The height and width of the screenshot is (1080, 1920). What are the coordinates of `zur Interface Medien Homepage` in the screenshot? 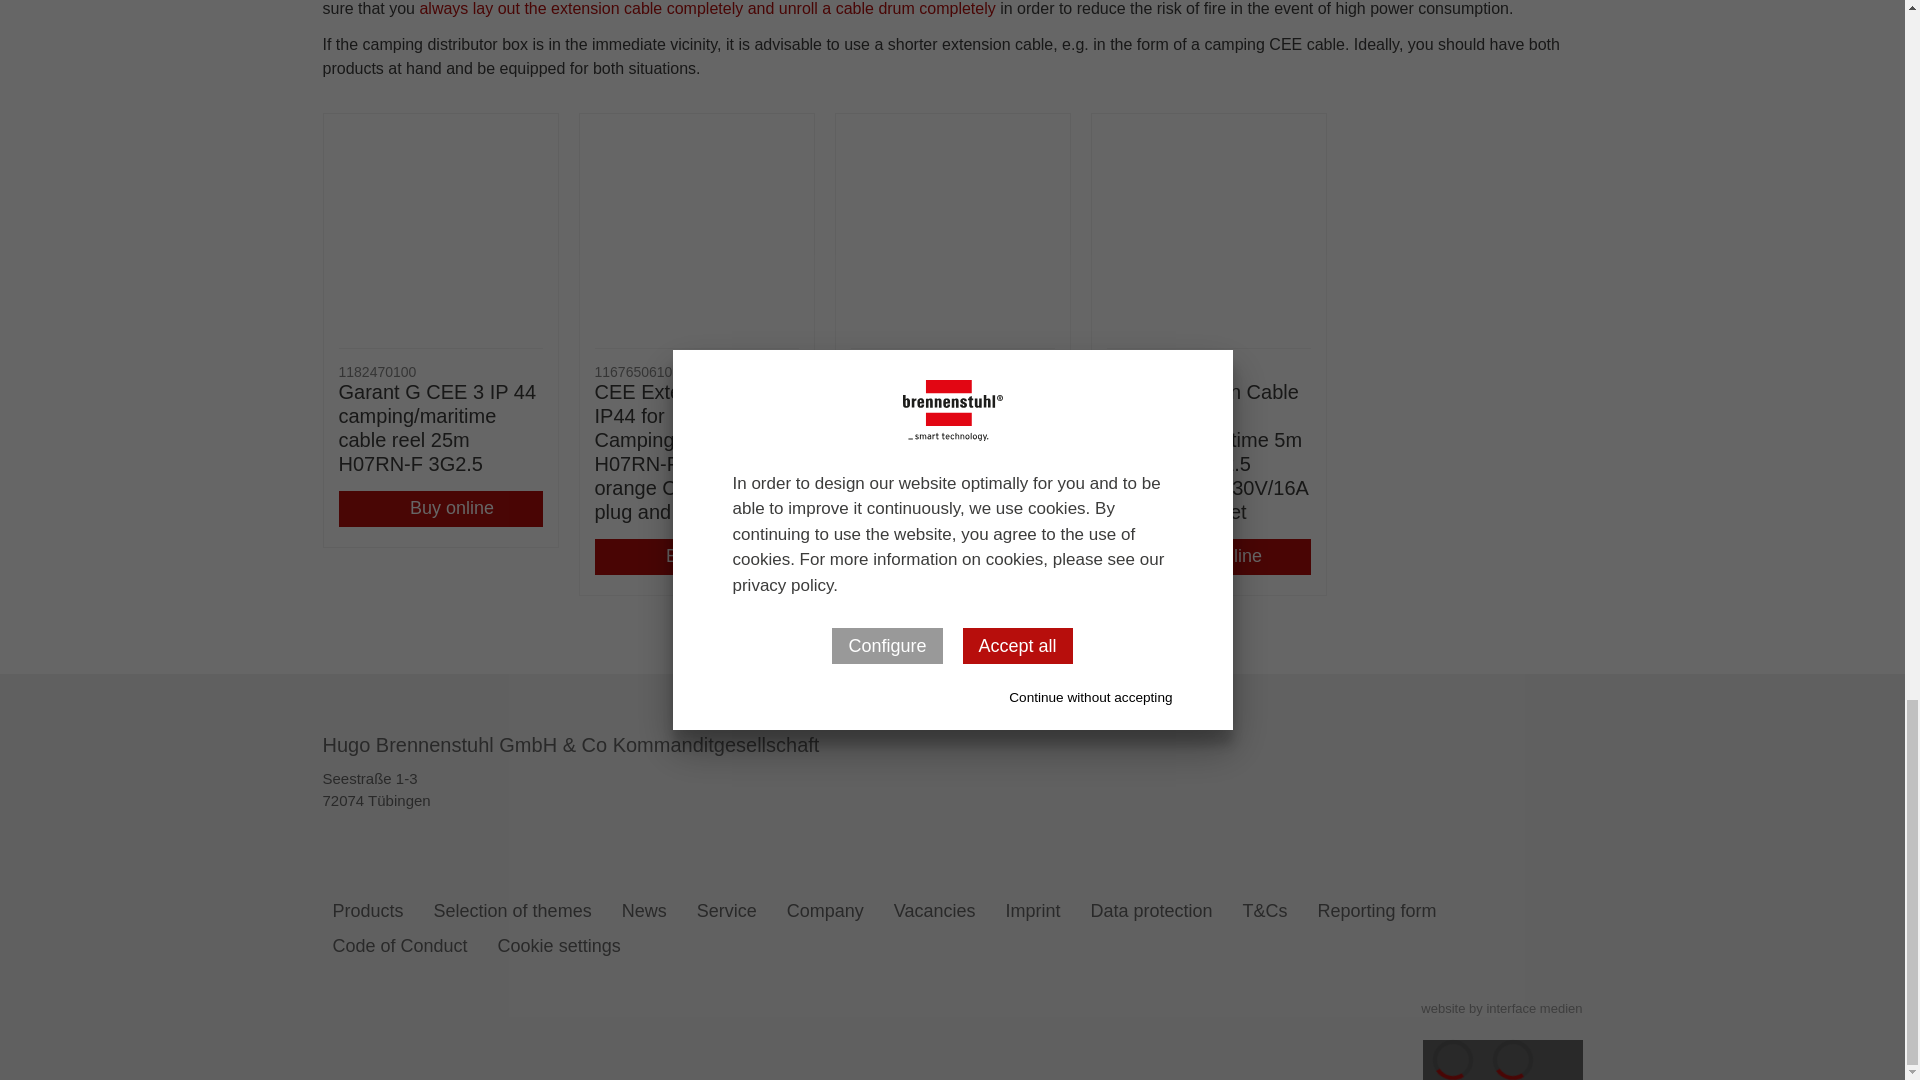 It's located at (1501, 1008).